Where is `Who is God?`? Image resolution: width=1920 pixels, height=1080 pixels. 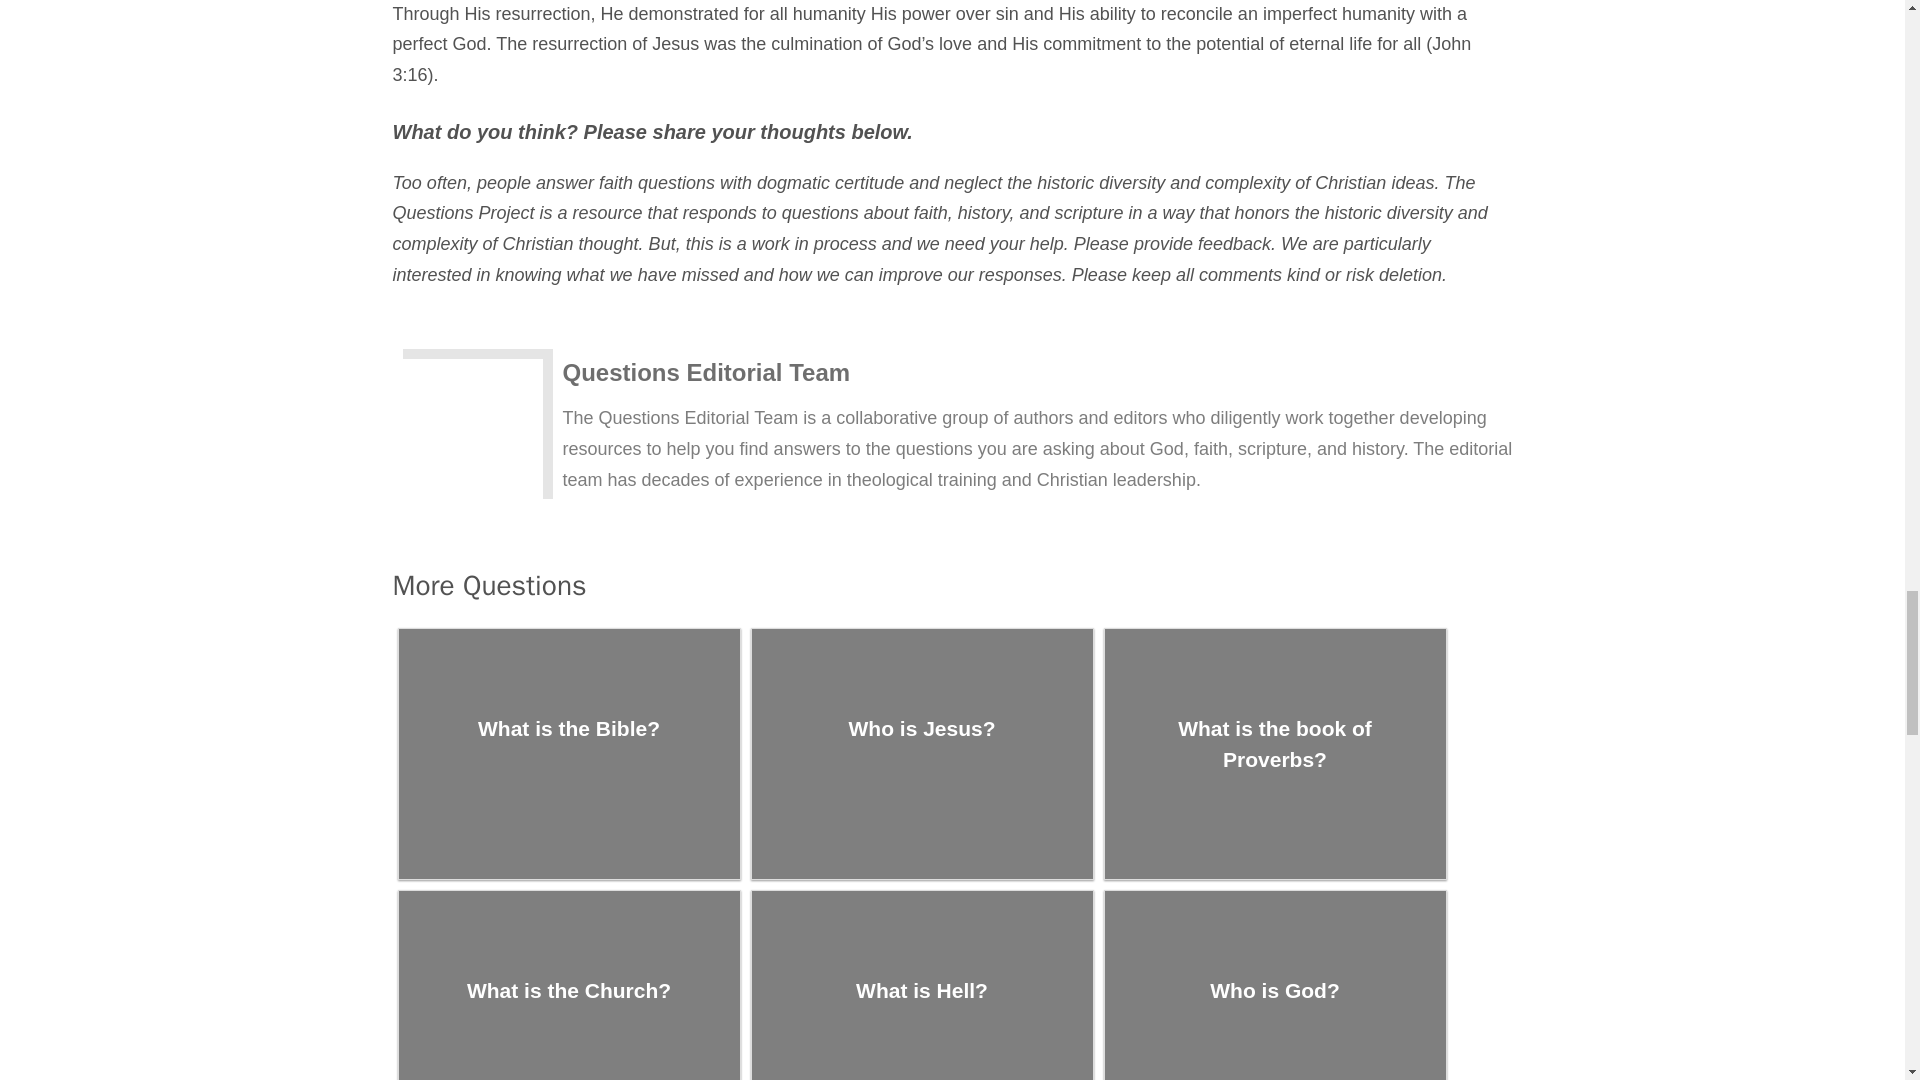
Who is God? is located at coordinates (1274, 986).